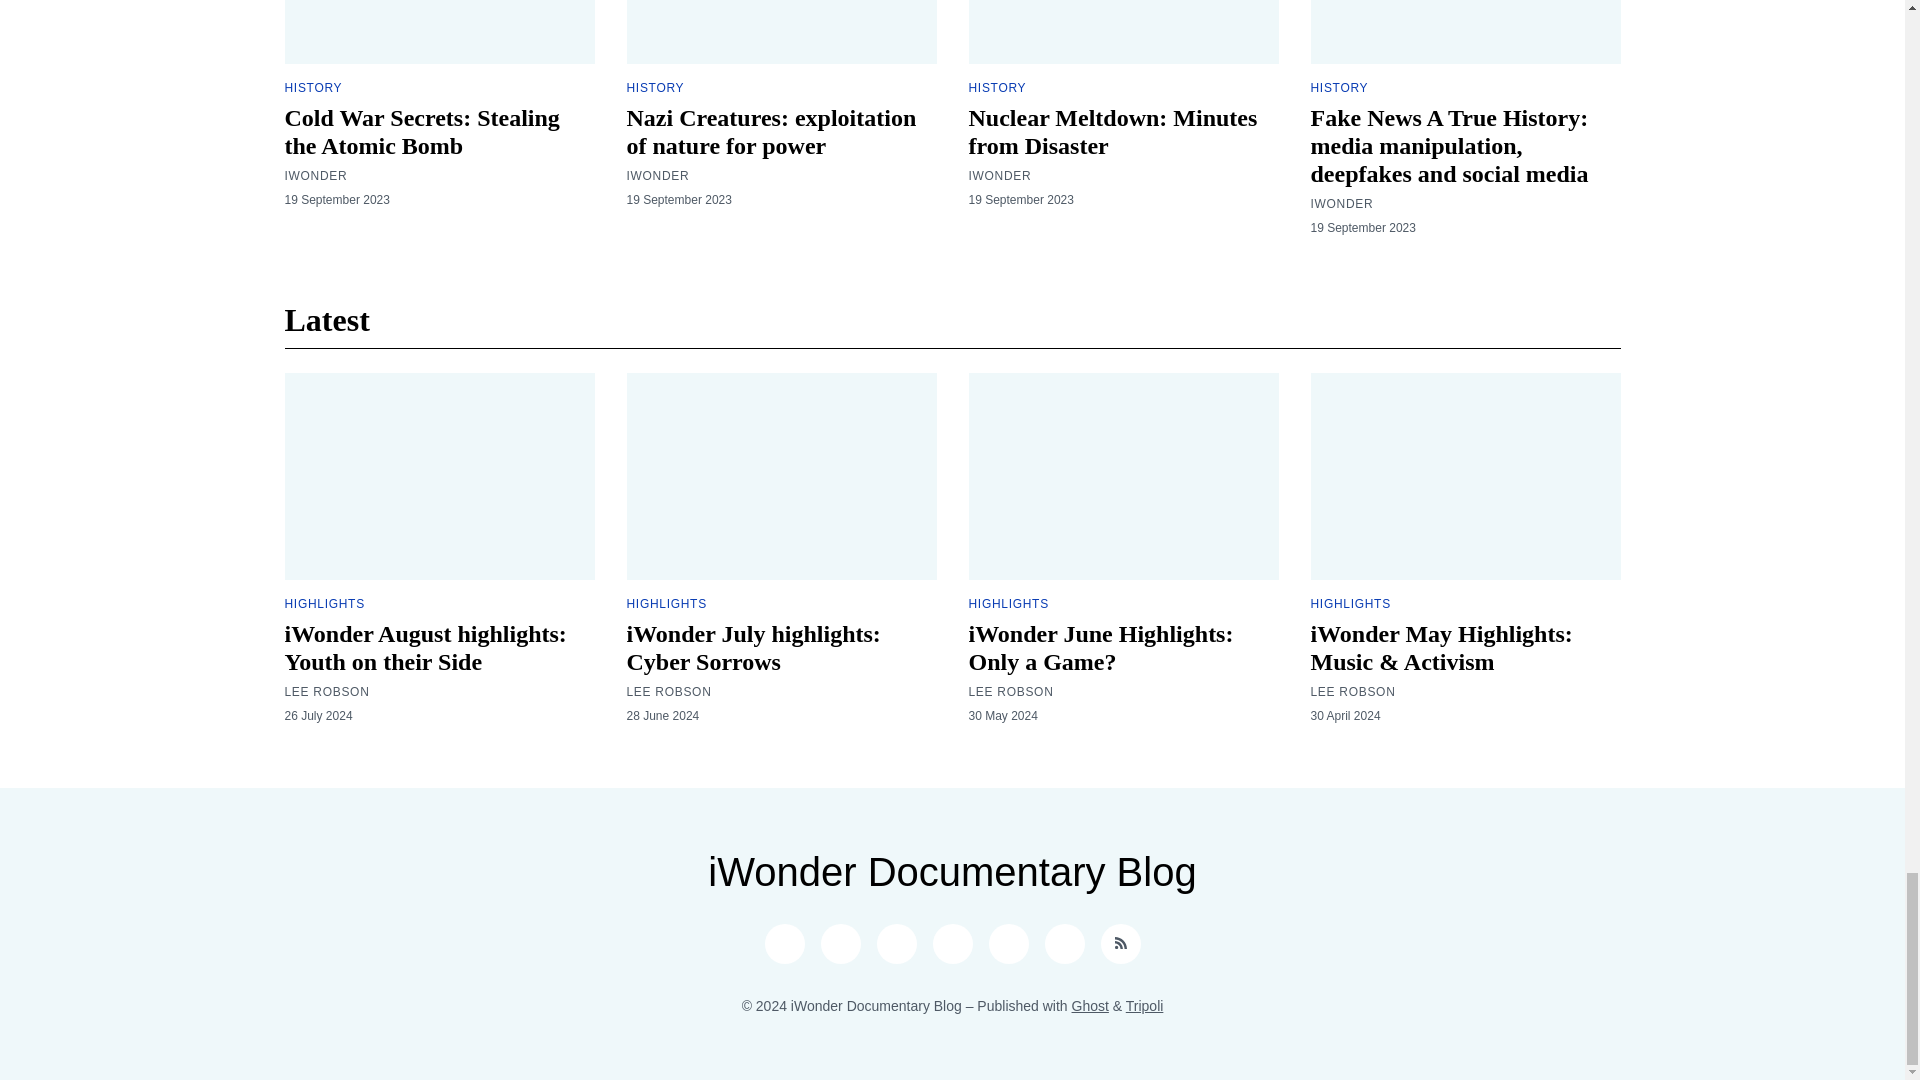  I want to click on IWONDER, so click(316, 176).